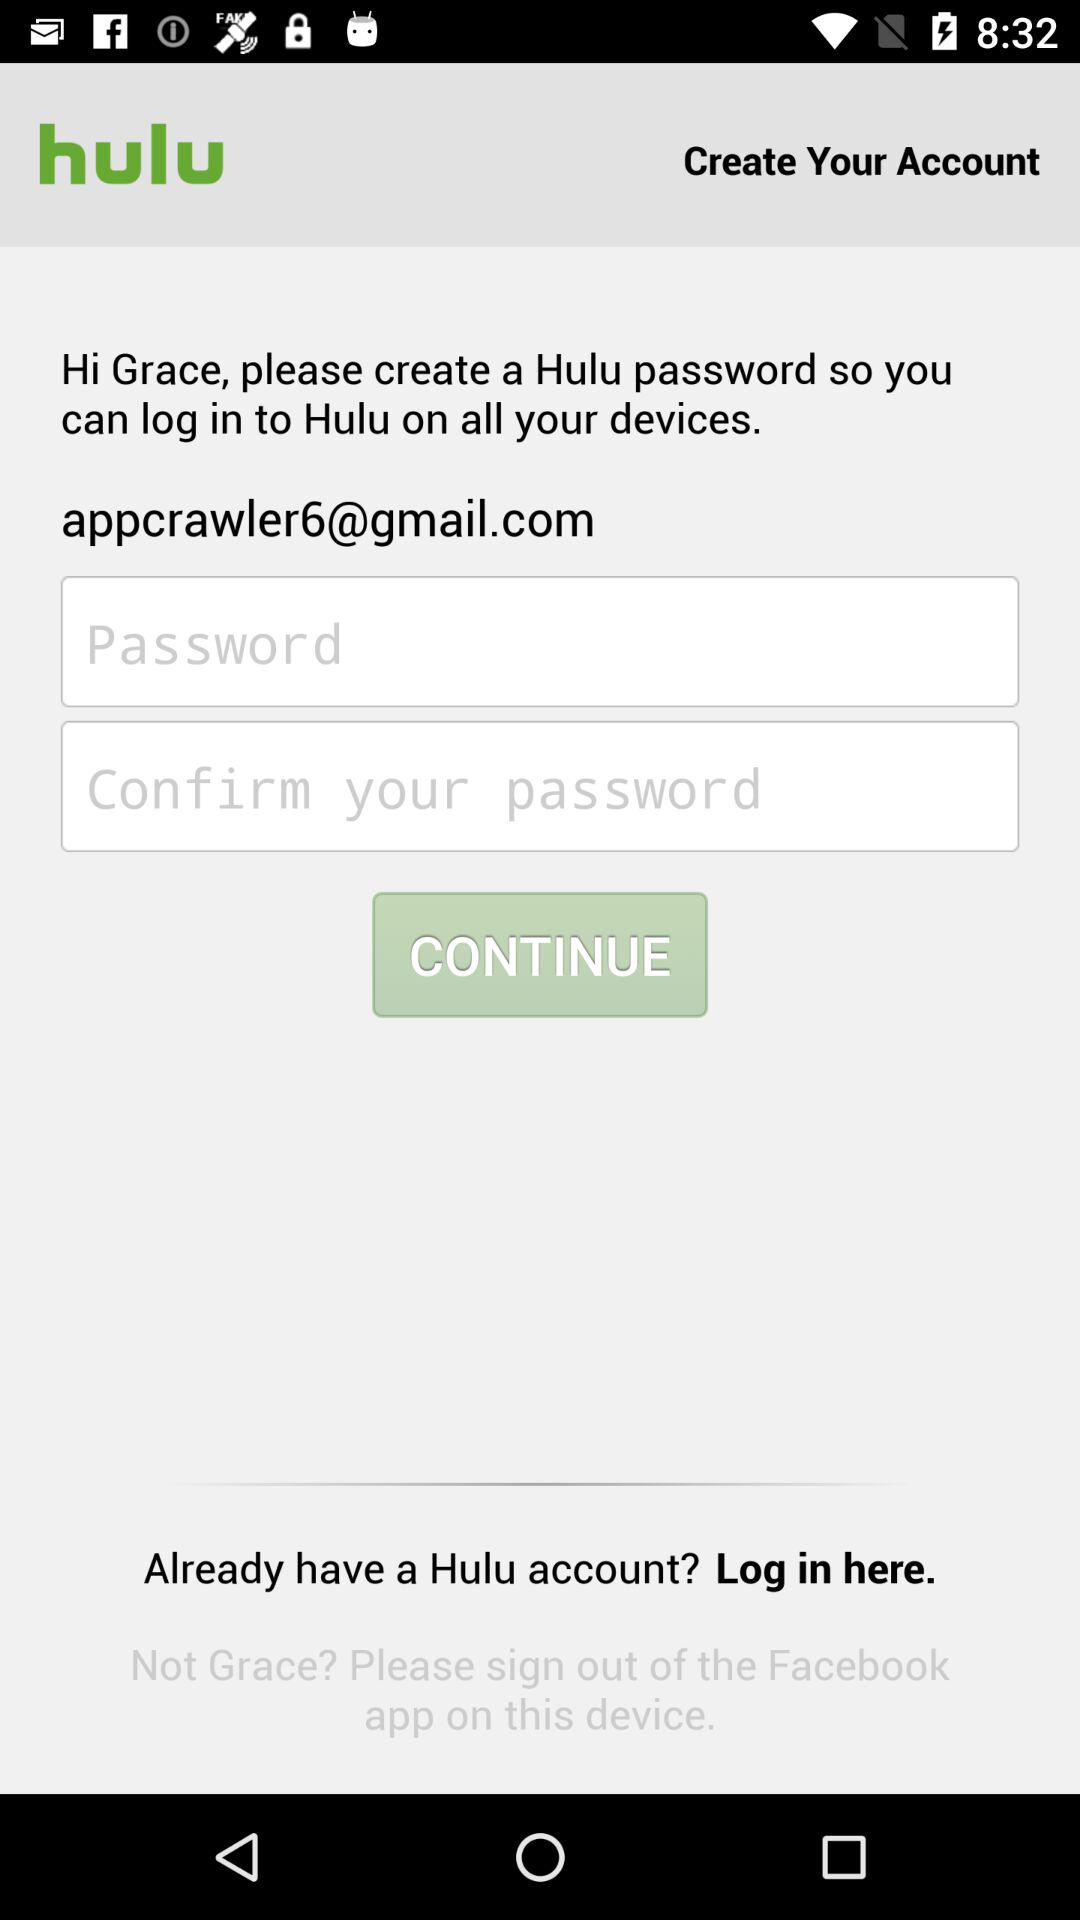  I want to click on open the continue, so click(540, 954).